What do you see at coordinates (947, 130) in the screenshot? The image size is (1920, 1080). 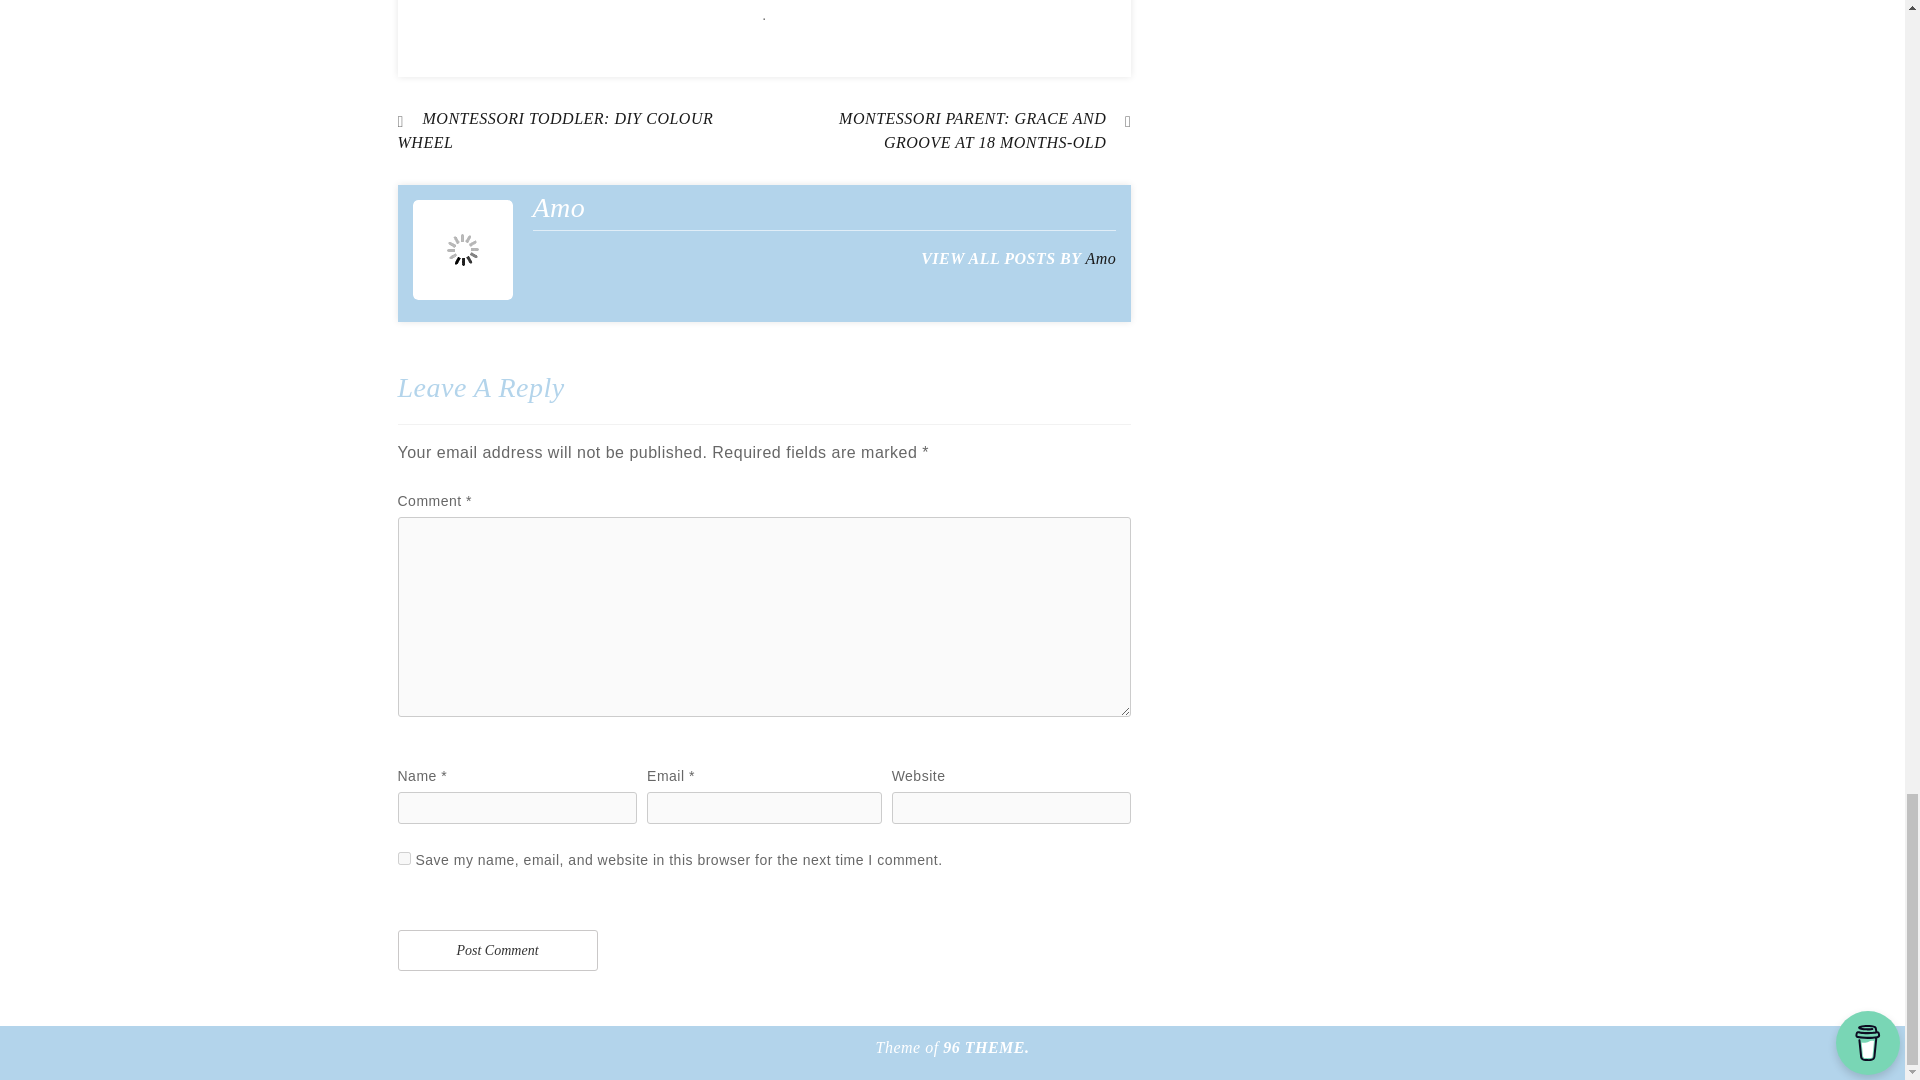 I see `MONTESSORI PARENT: GRACE AND GROOVE AT 18 MONTHS-OLD` at bounding box center [947, 130].